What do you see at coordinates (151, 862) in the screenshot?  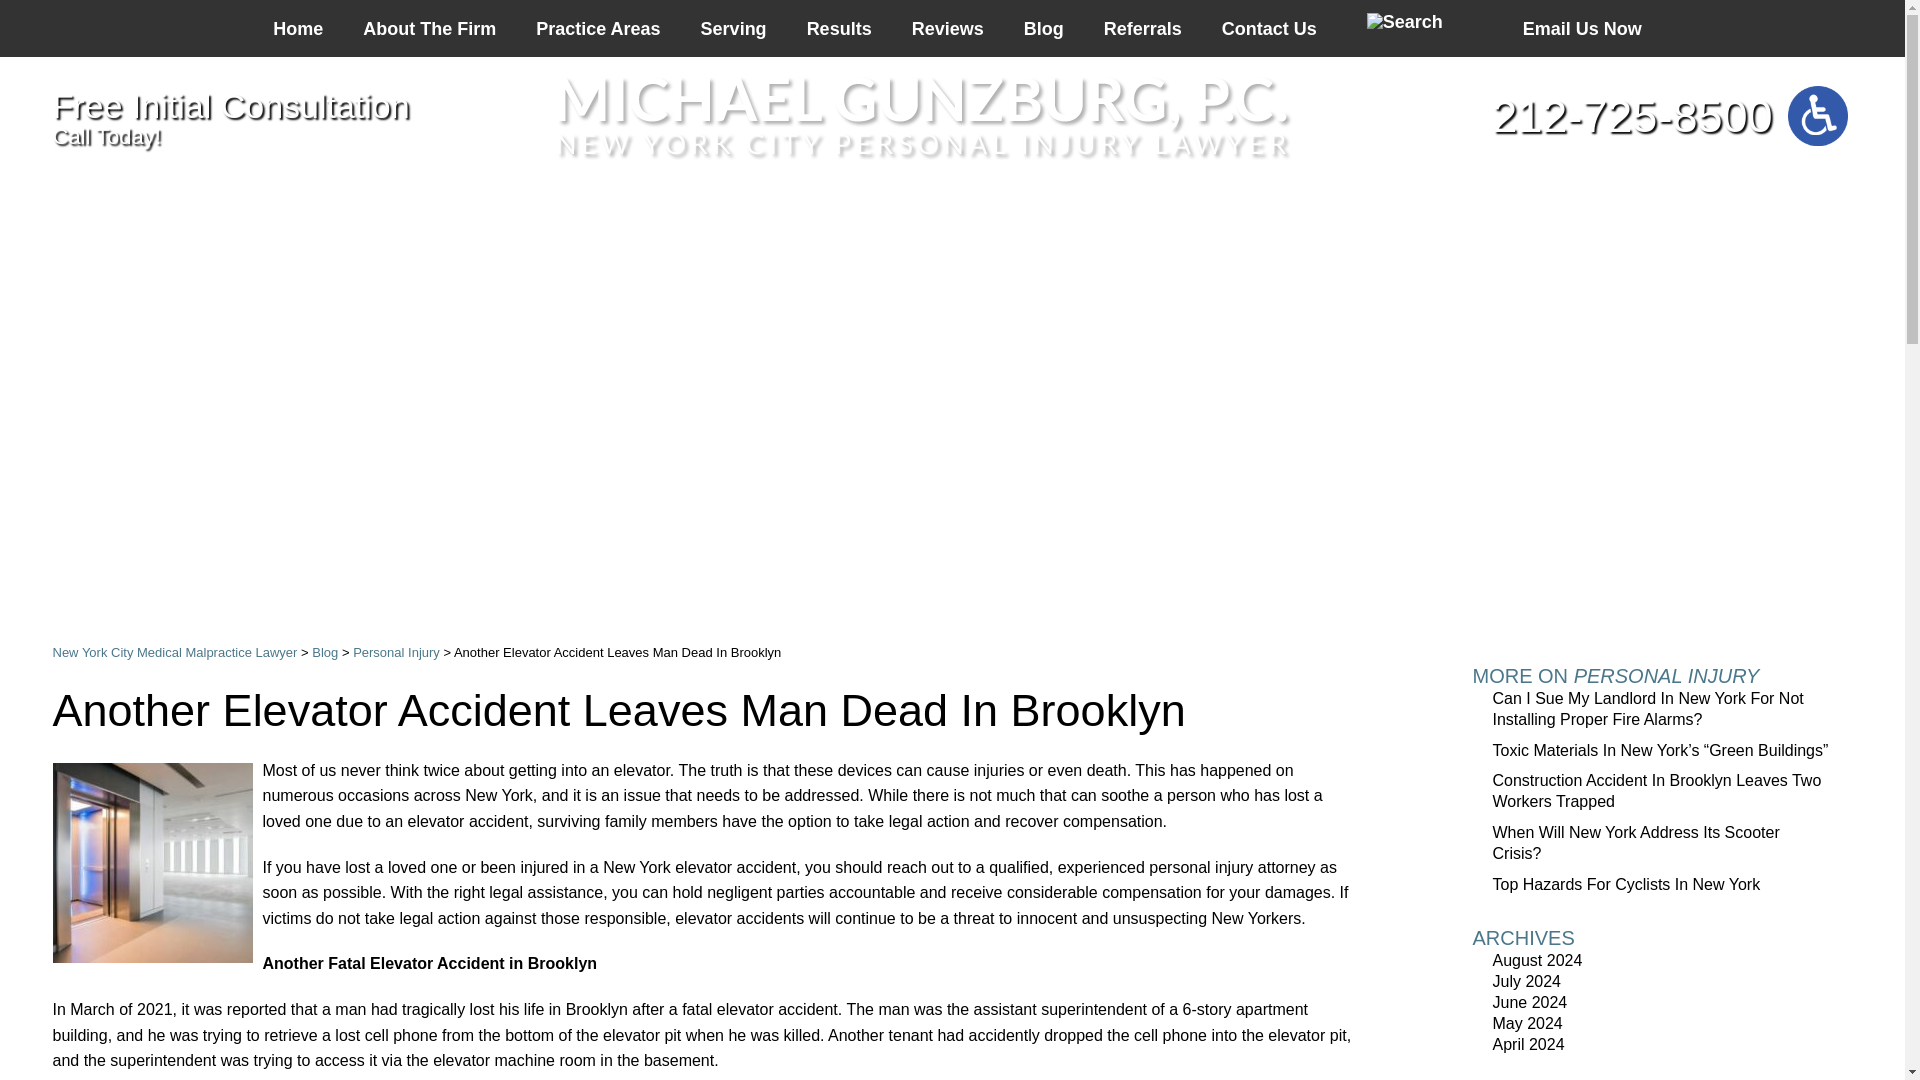 I see `Elevator2` at bounding box center [151, 862].